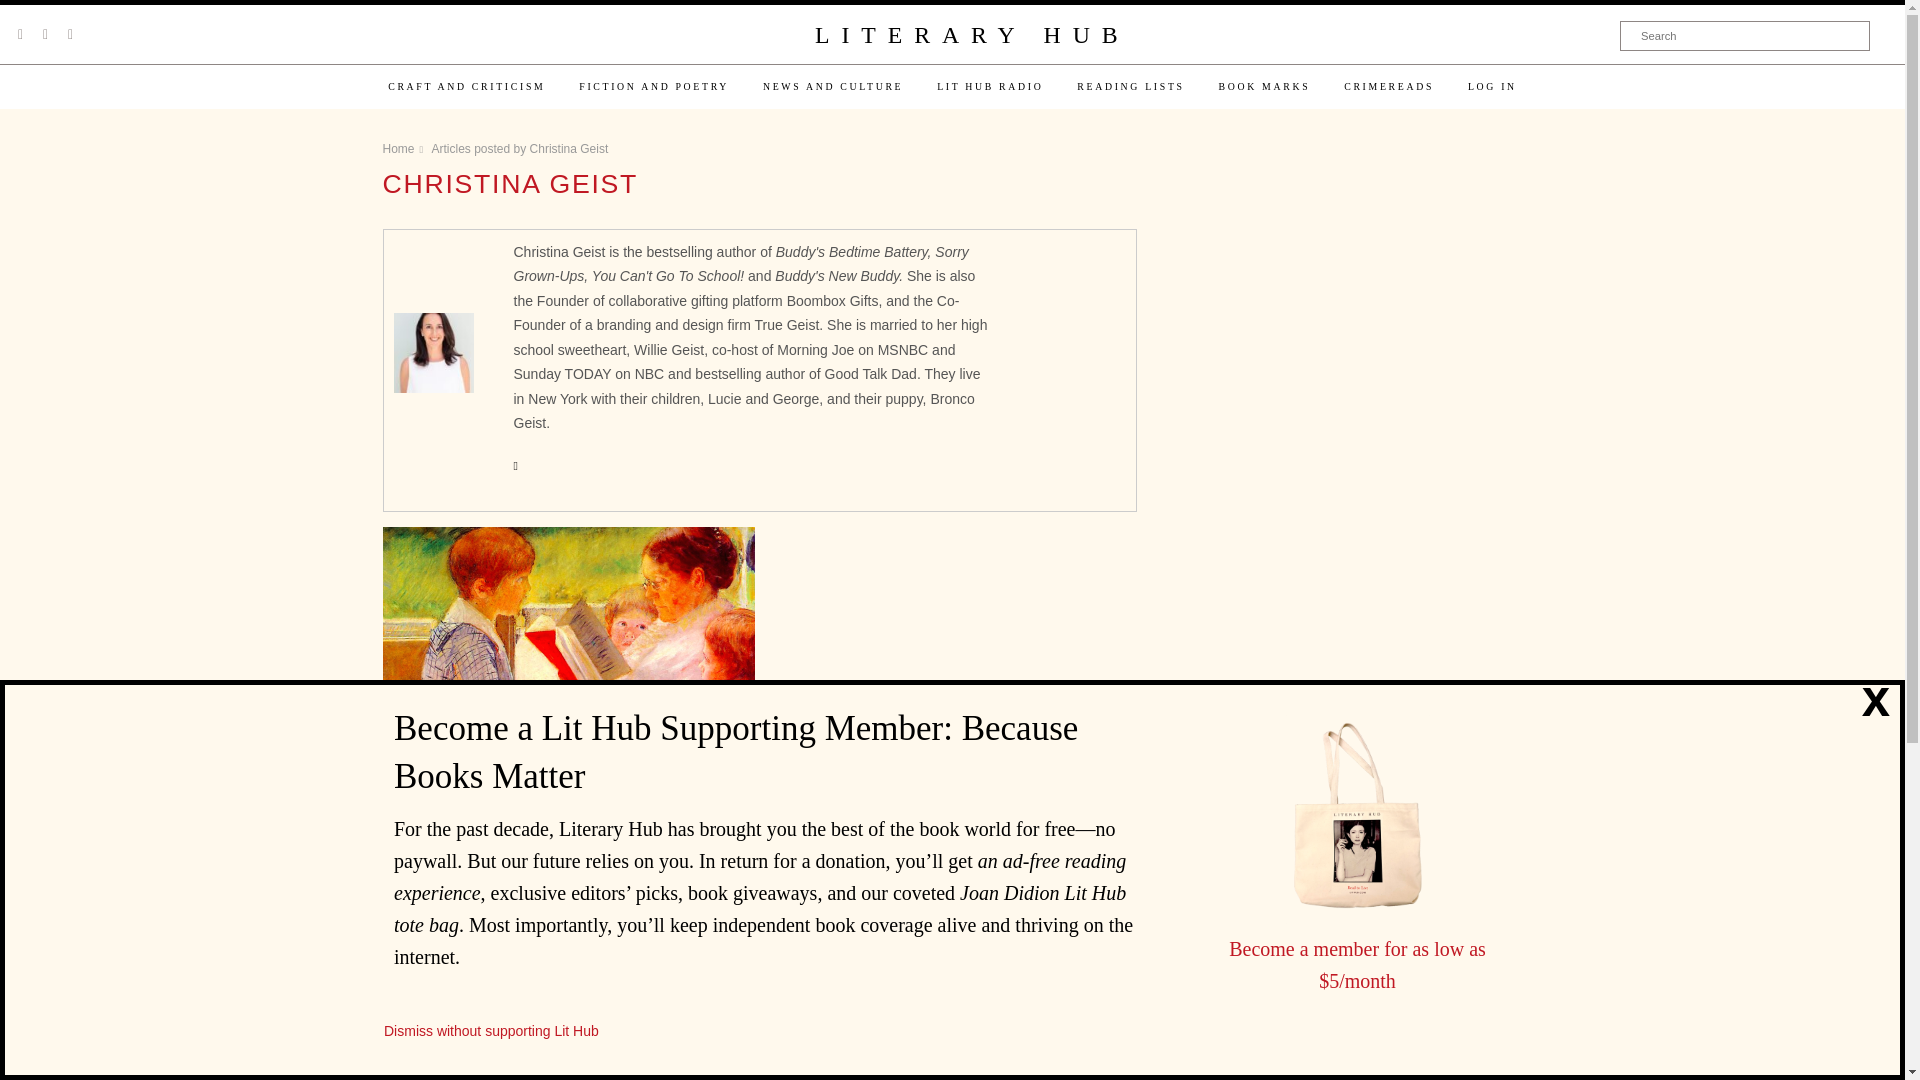 This screenshot has width=1920, height=1080. I want to click on Instagram, so click(70, 34).